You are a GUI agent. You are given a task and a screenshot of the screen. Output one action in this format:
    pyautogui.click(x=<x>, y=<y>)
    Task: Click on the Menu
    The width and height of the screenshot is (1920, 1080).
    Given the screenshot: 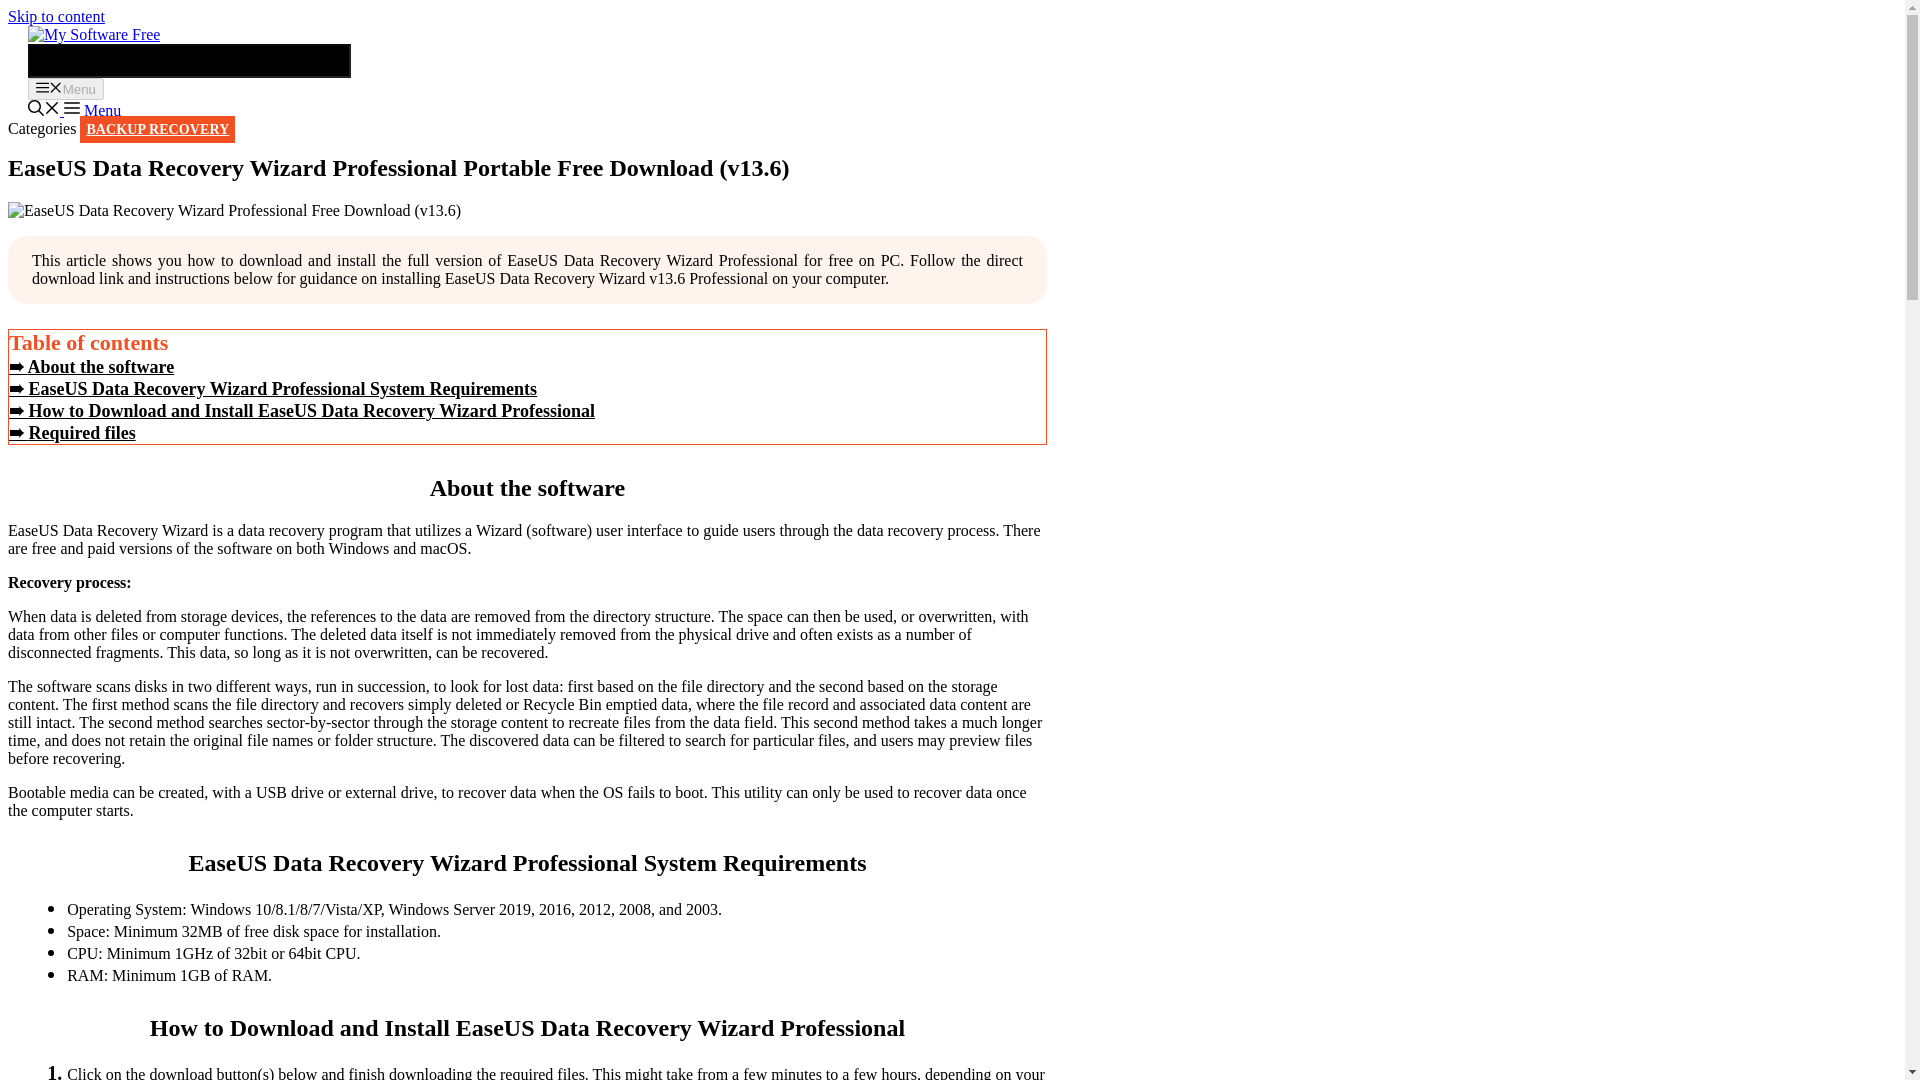 What is the action you would take?
    pyautogui.click(x=66, y=88)
    